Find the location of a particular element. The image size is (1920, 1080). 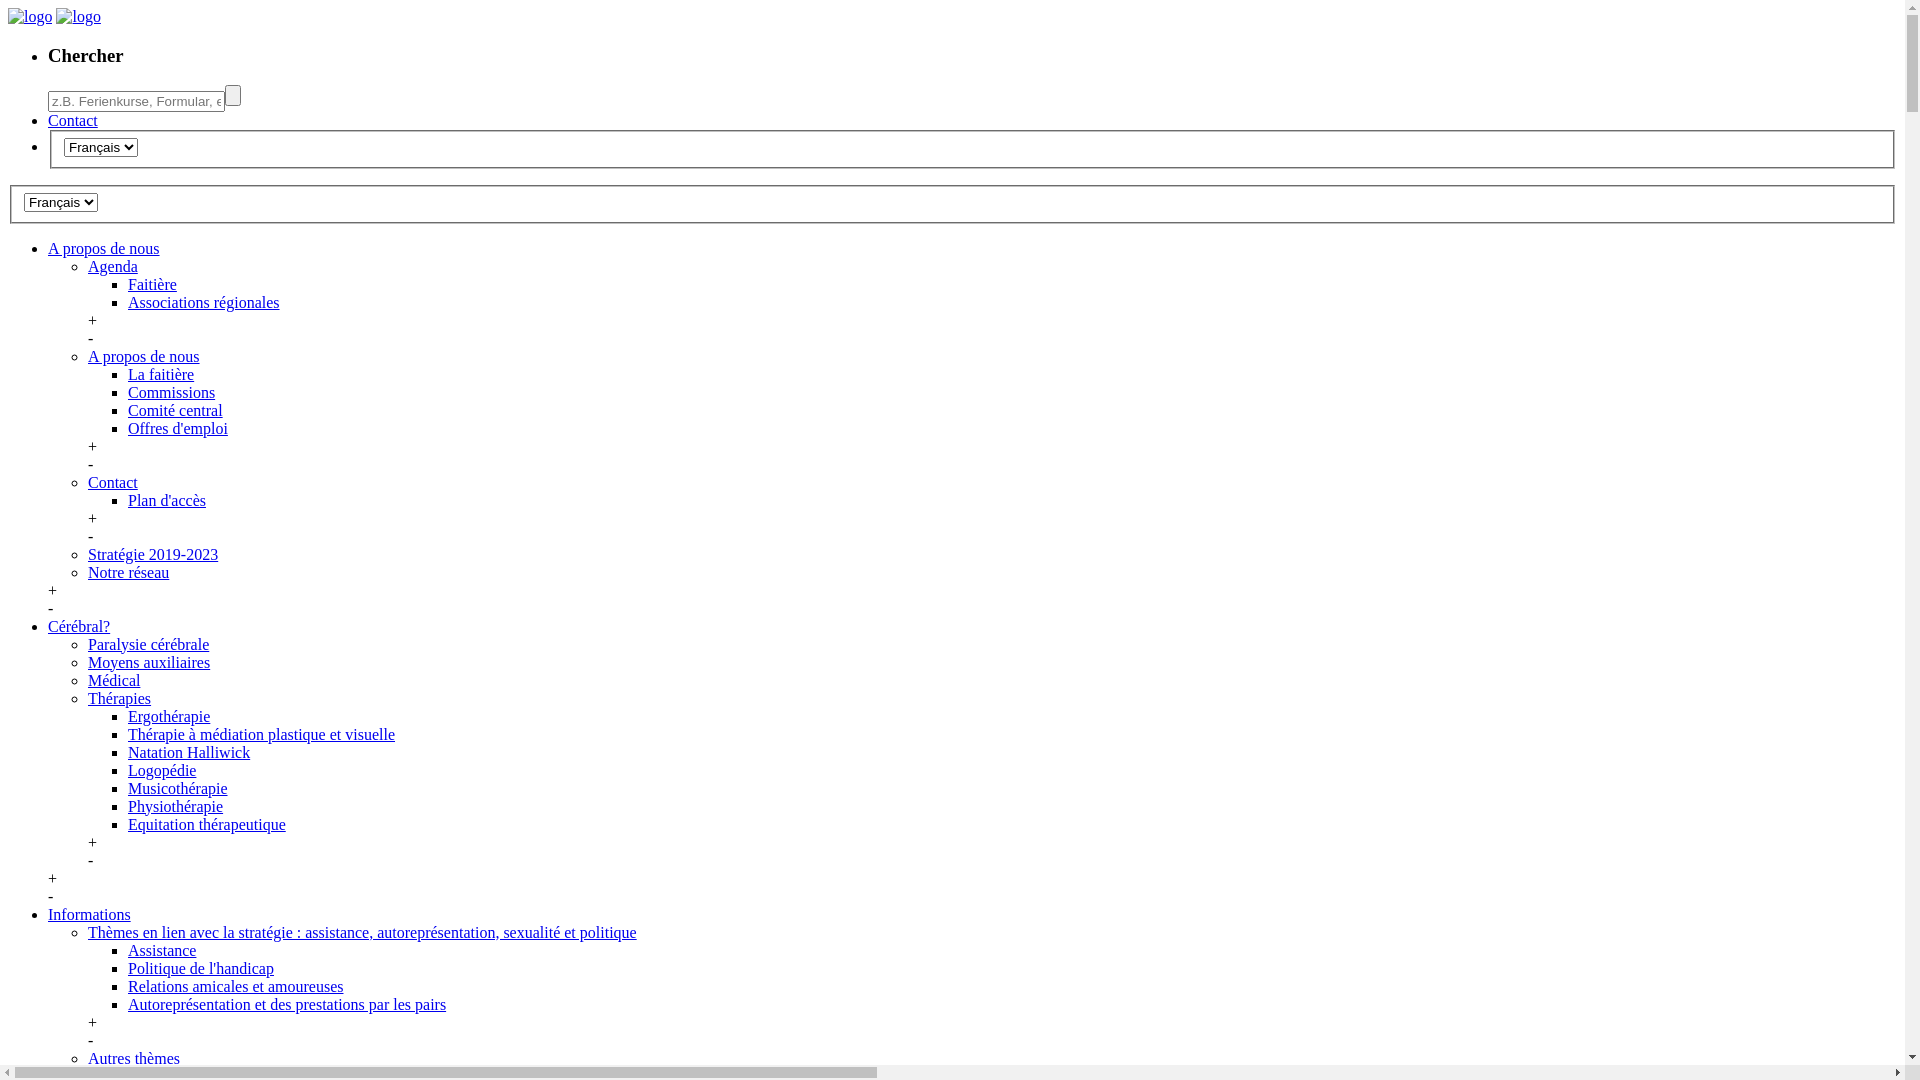

Assistance is located at coordinates (162, 950).